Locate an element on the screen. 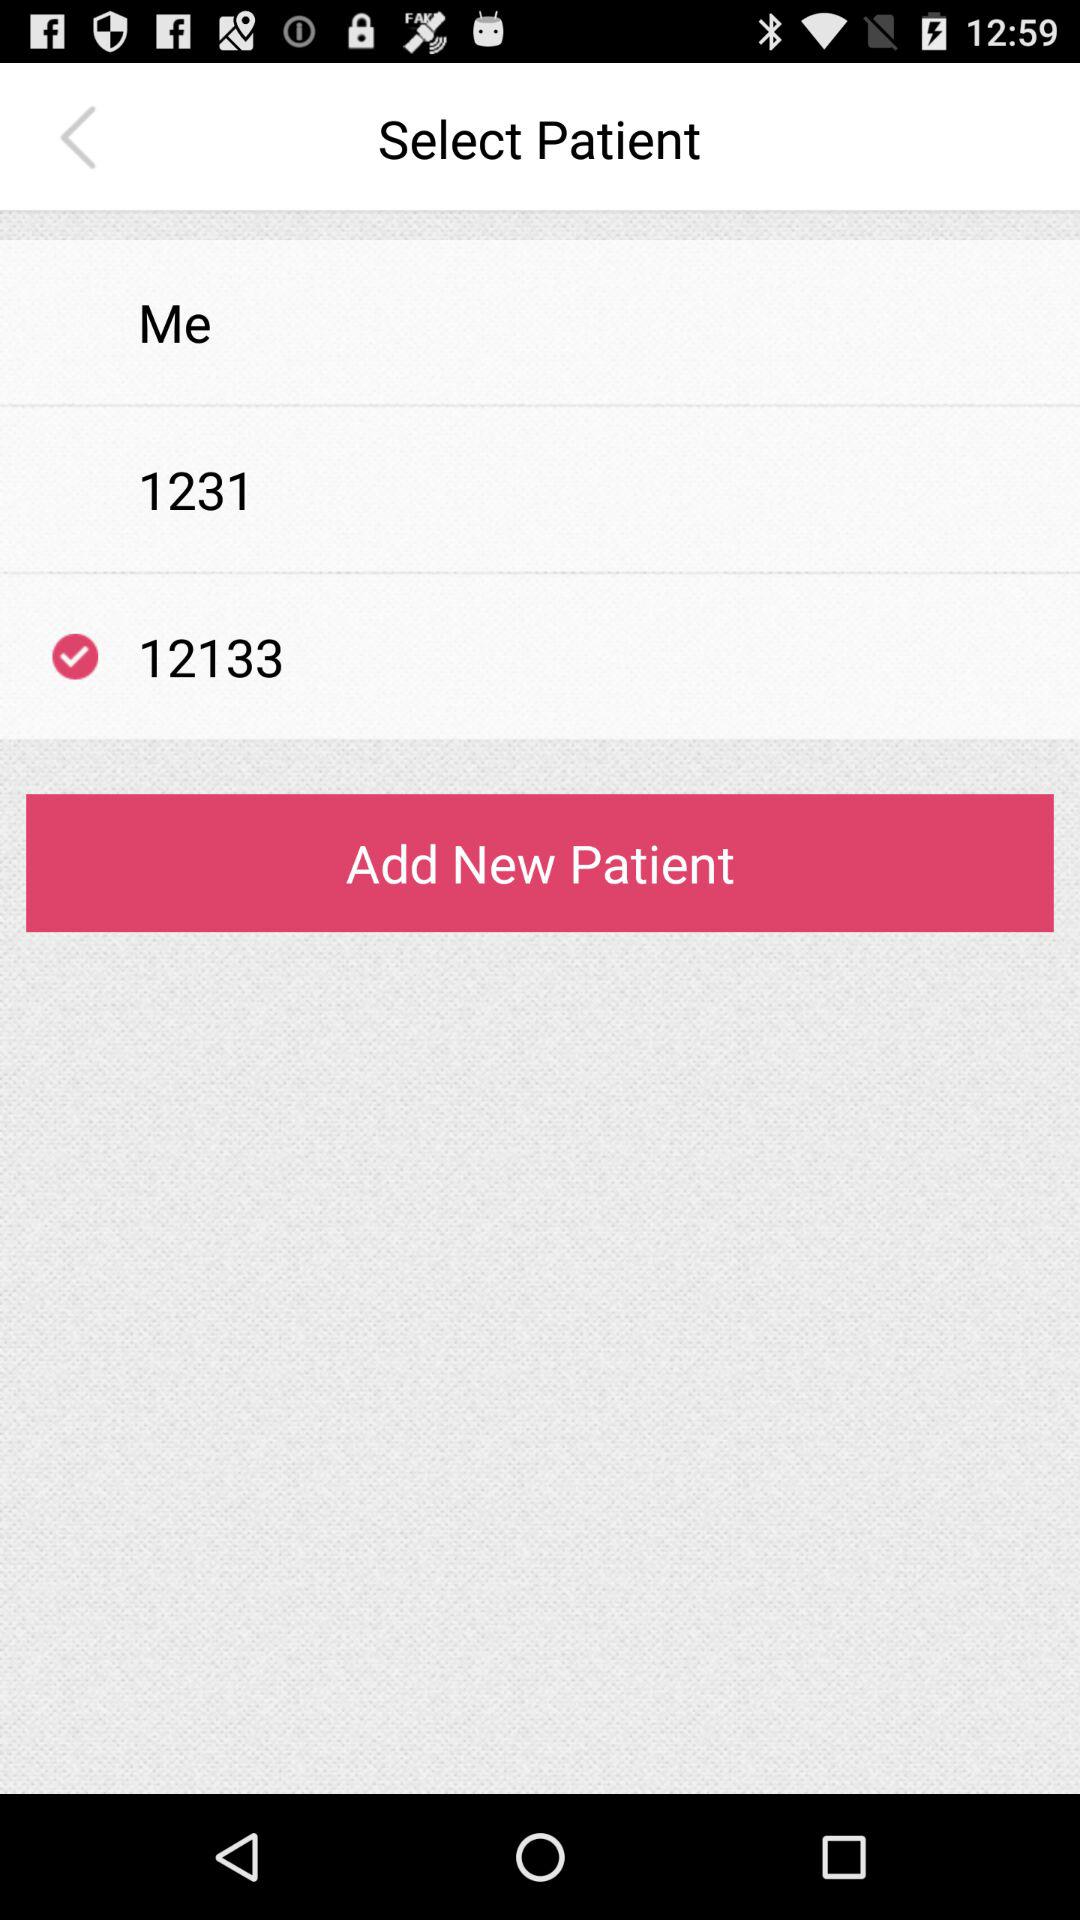 Image resolution: width=1080 pixels, height=1920 pixels. flip to the 12133 is located at coordinates (211, 656).